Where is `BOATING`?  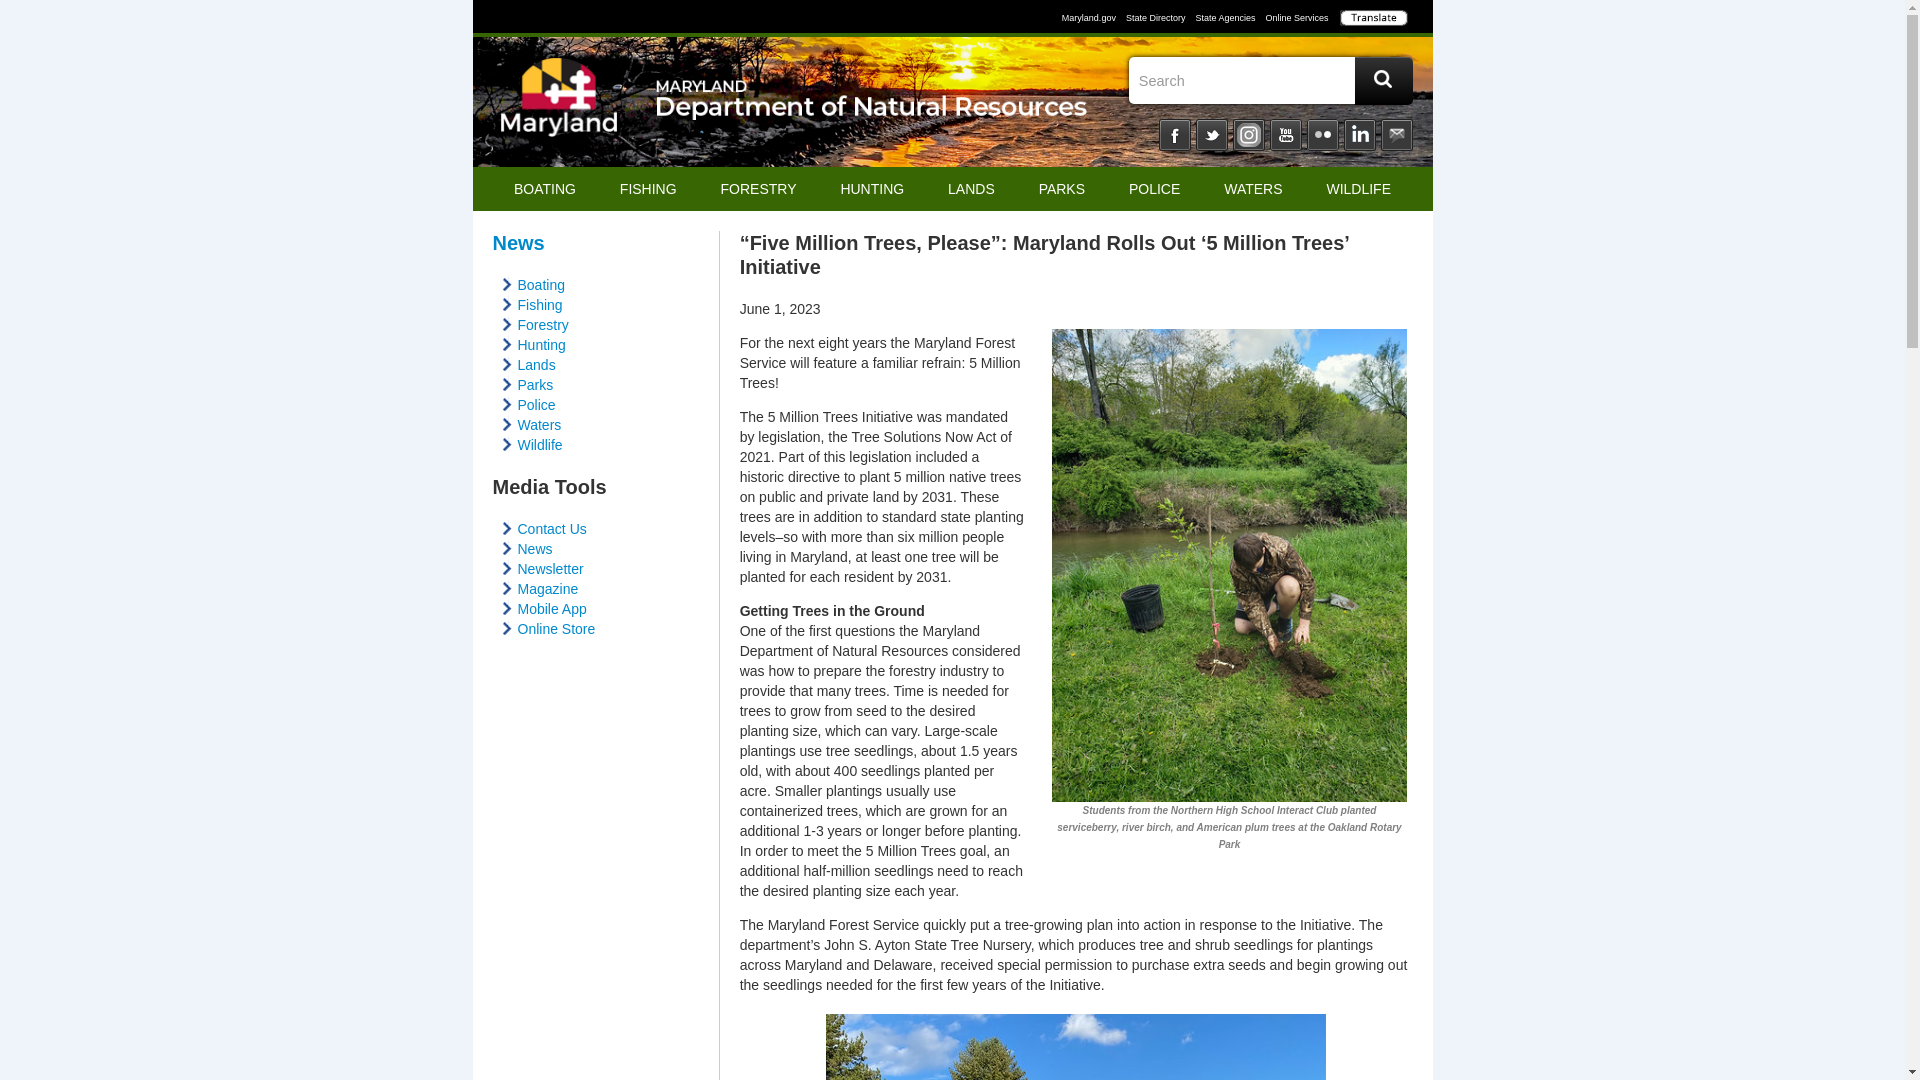
BOATING is located at coordinates (544, 188).